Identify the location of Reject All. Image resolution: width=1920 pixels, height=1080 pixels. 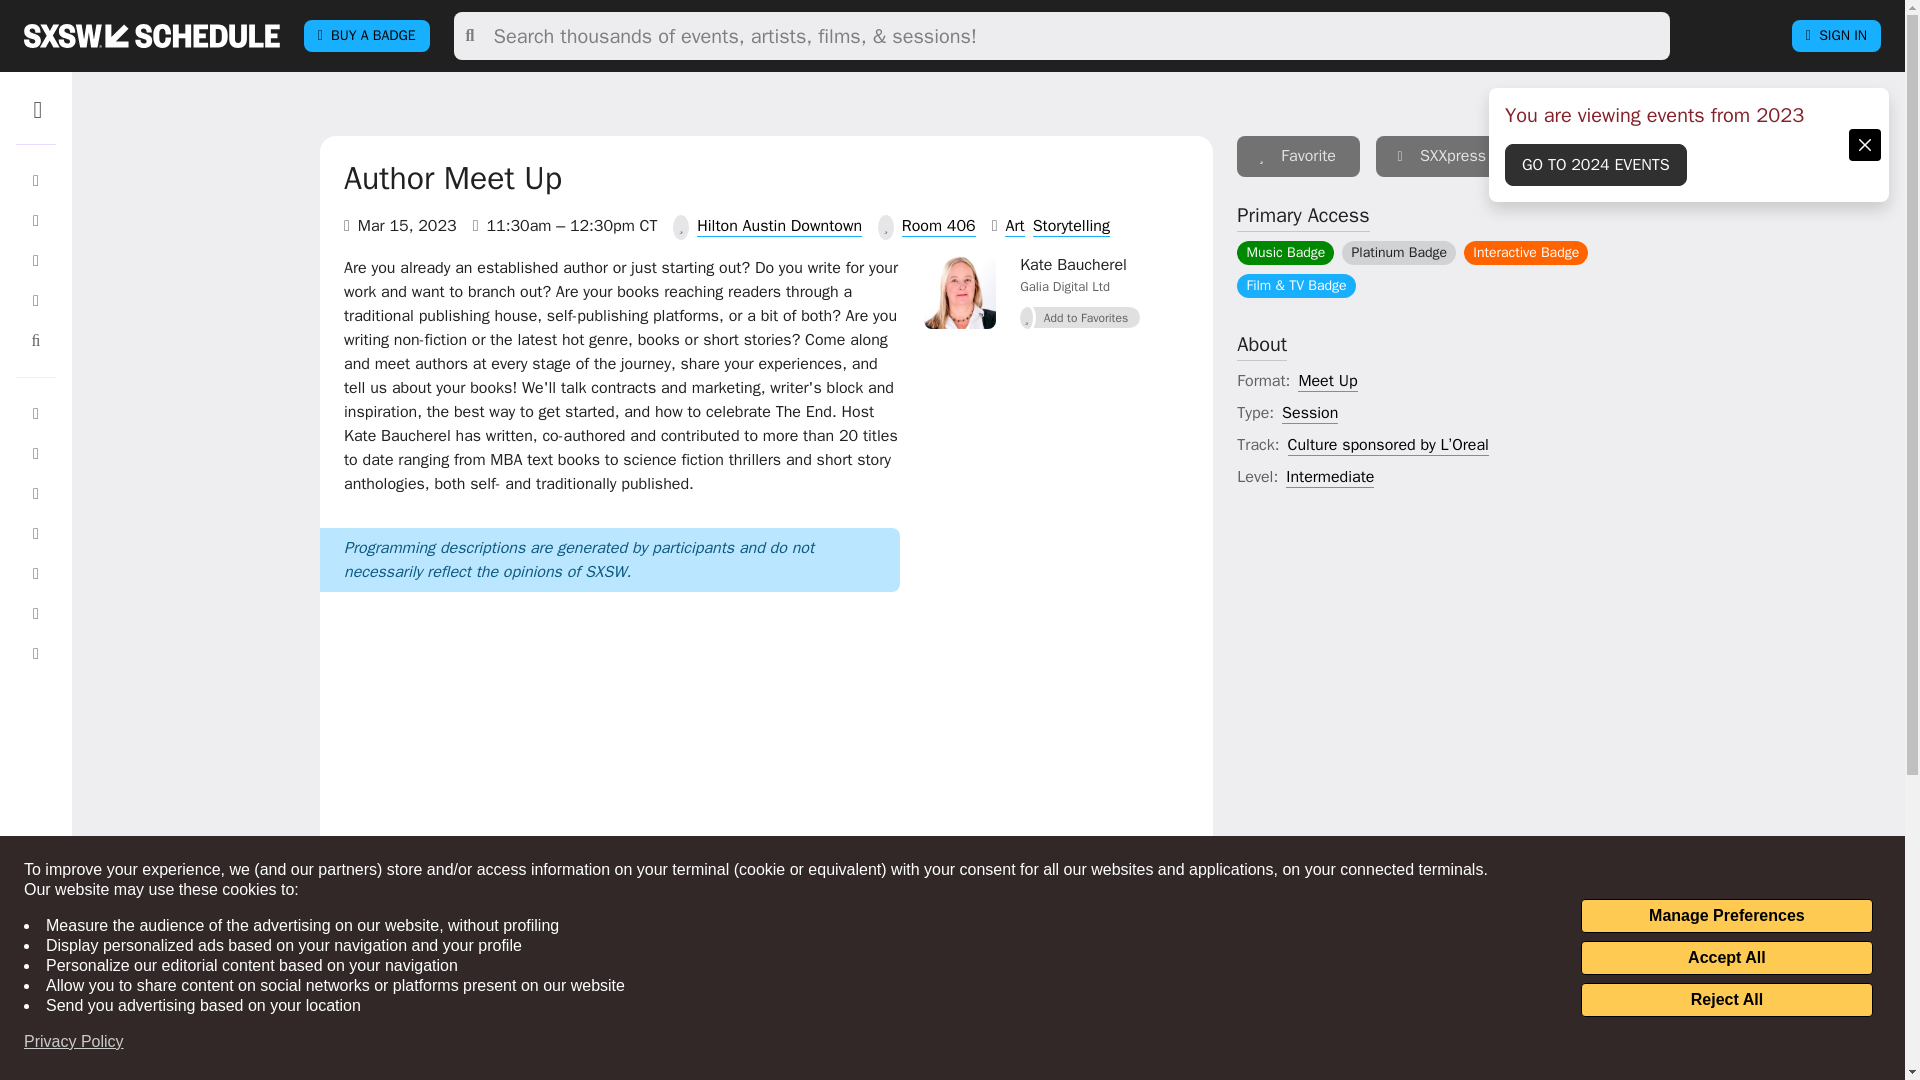
(1726, 1000).